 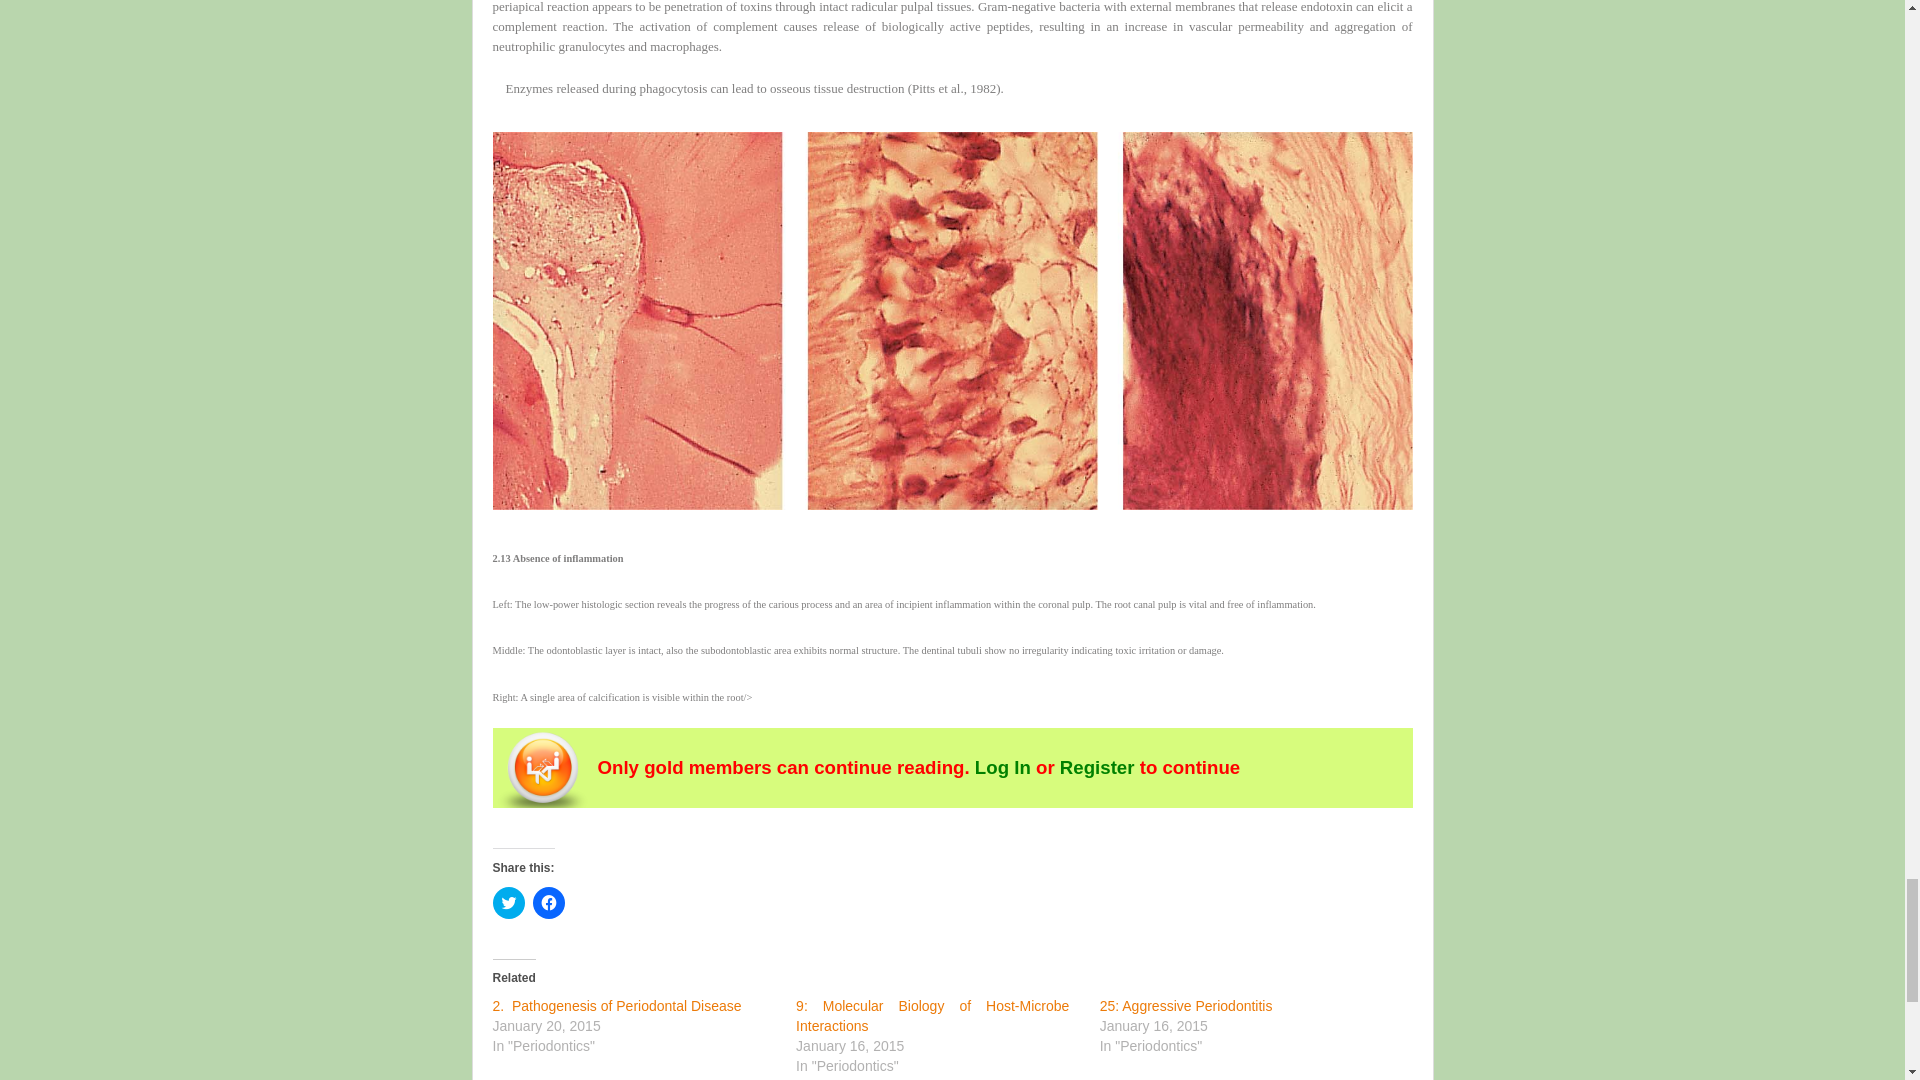 I want to click on 9: Molecular Biology of Host-Microbe Interactions, so click(x=932, y=1015).